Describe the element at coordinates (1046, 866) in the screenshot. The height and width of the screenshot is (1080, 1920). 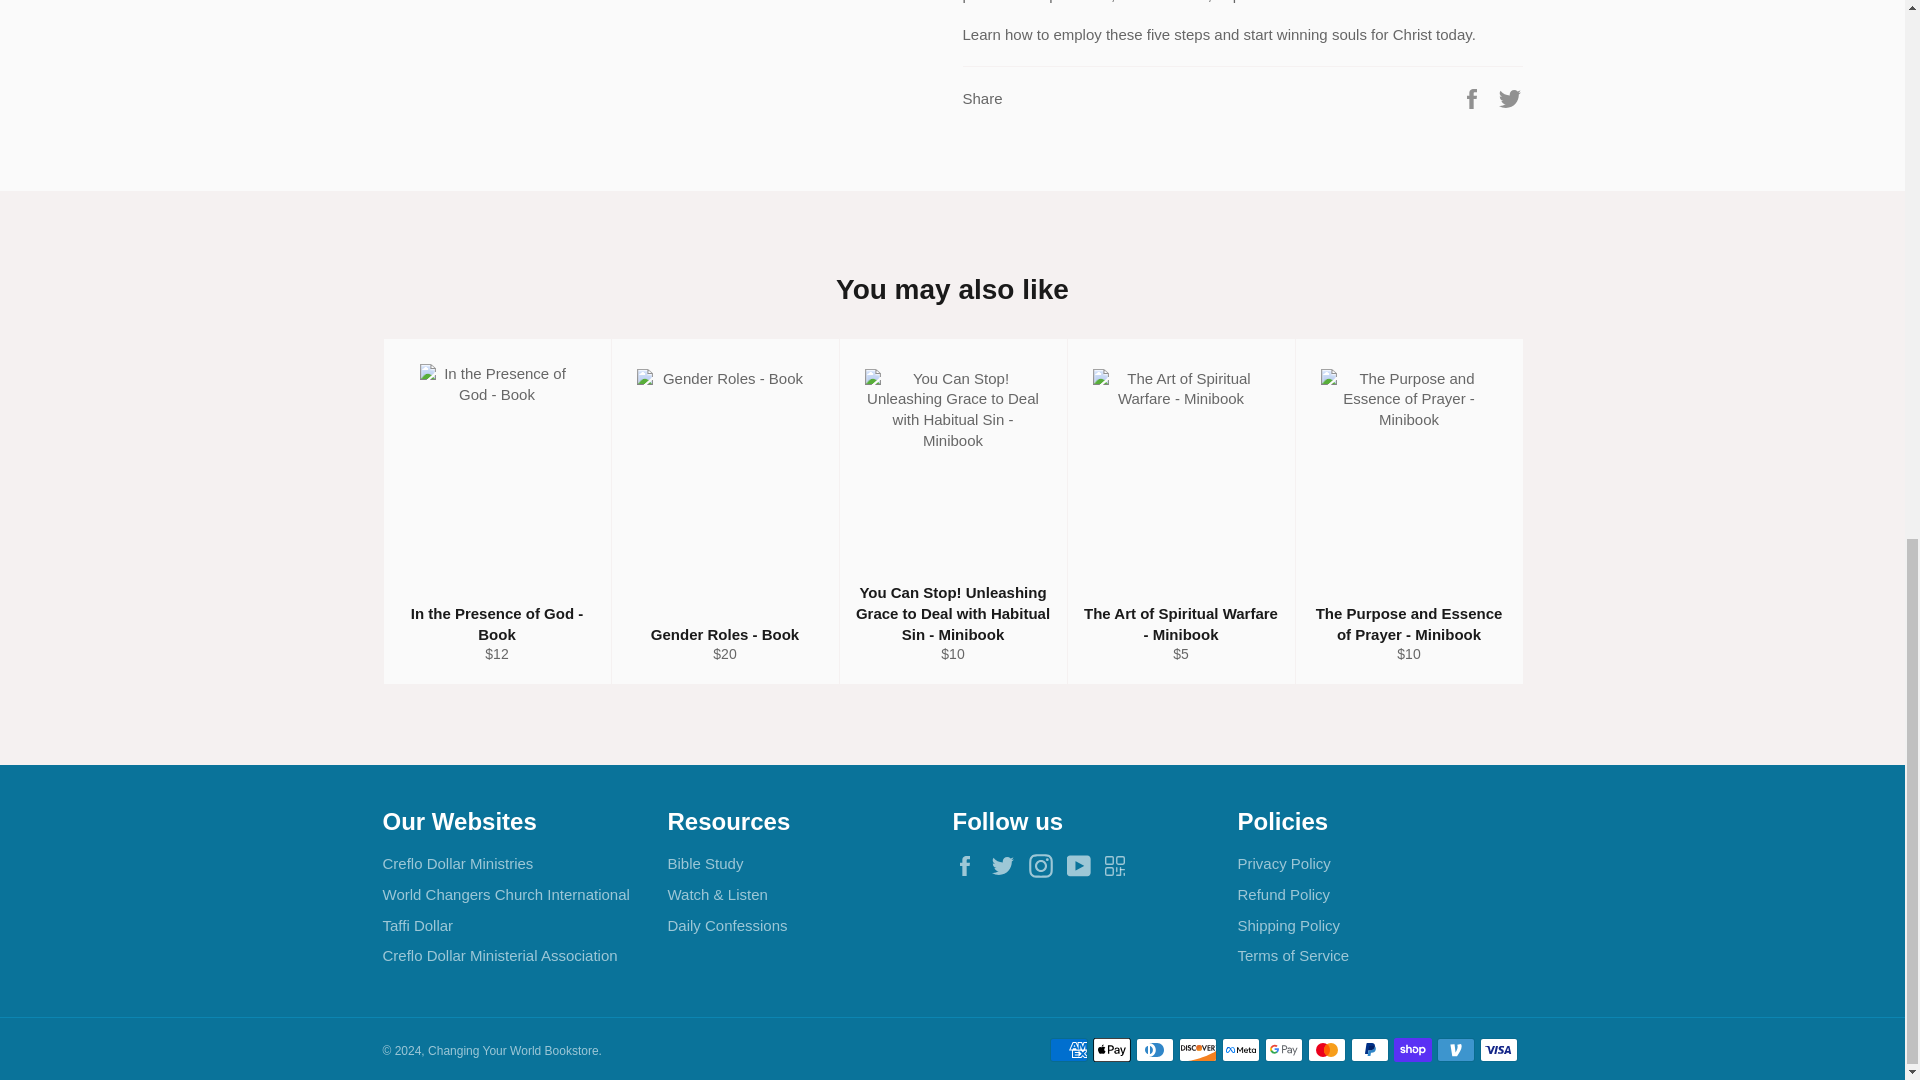
I see `Changing Your World Bookstore on Instagram` at that location.